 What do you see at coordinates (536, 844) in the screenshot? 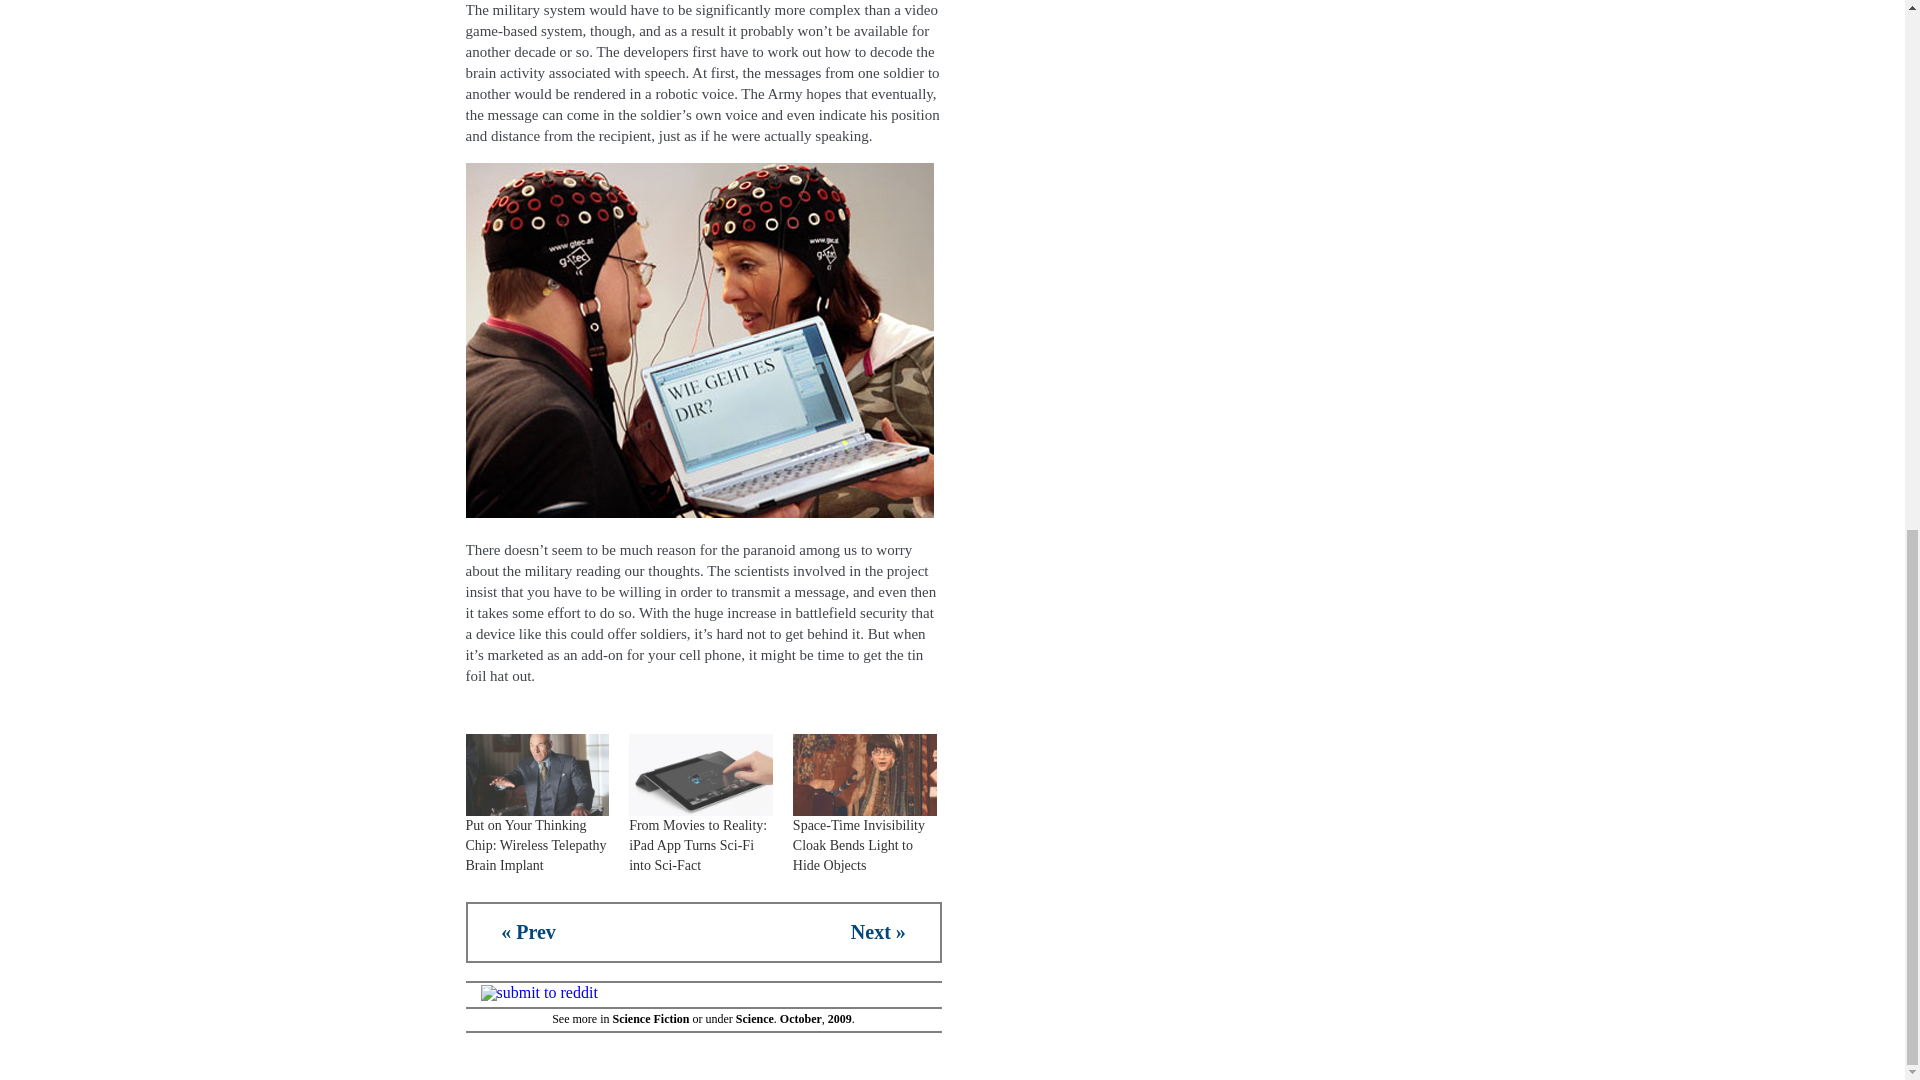
I see `Put on Your Thinking Chip: Wireless Telepathy Brain Implant` at bounding box center [536, 844].